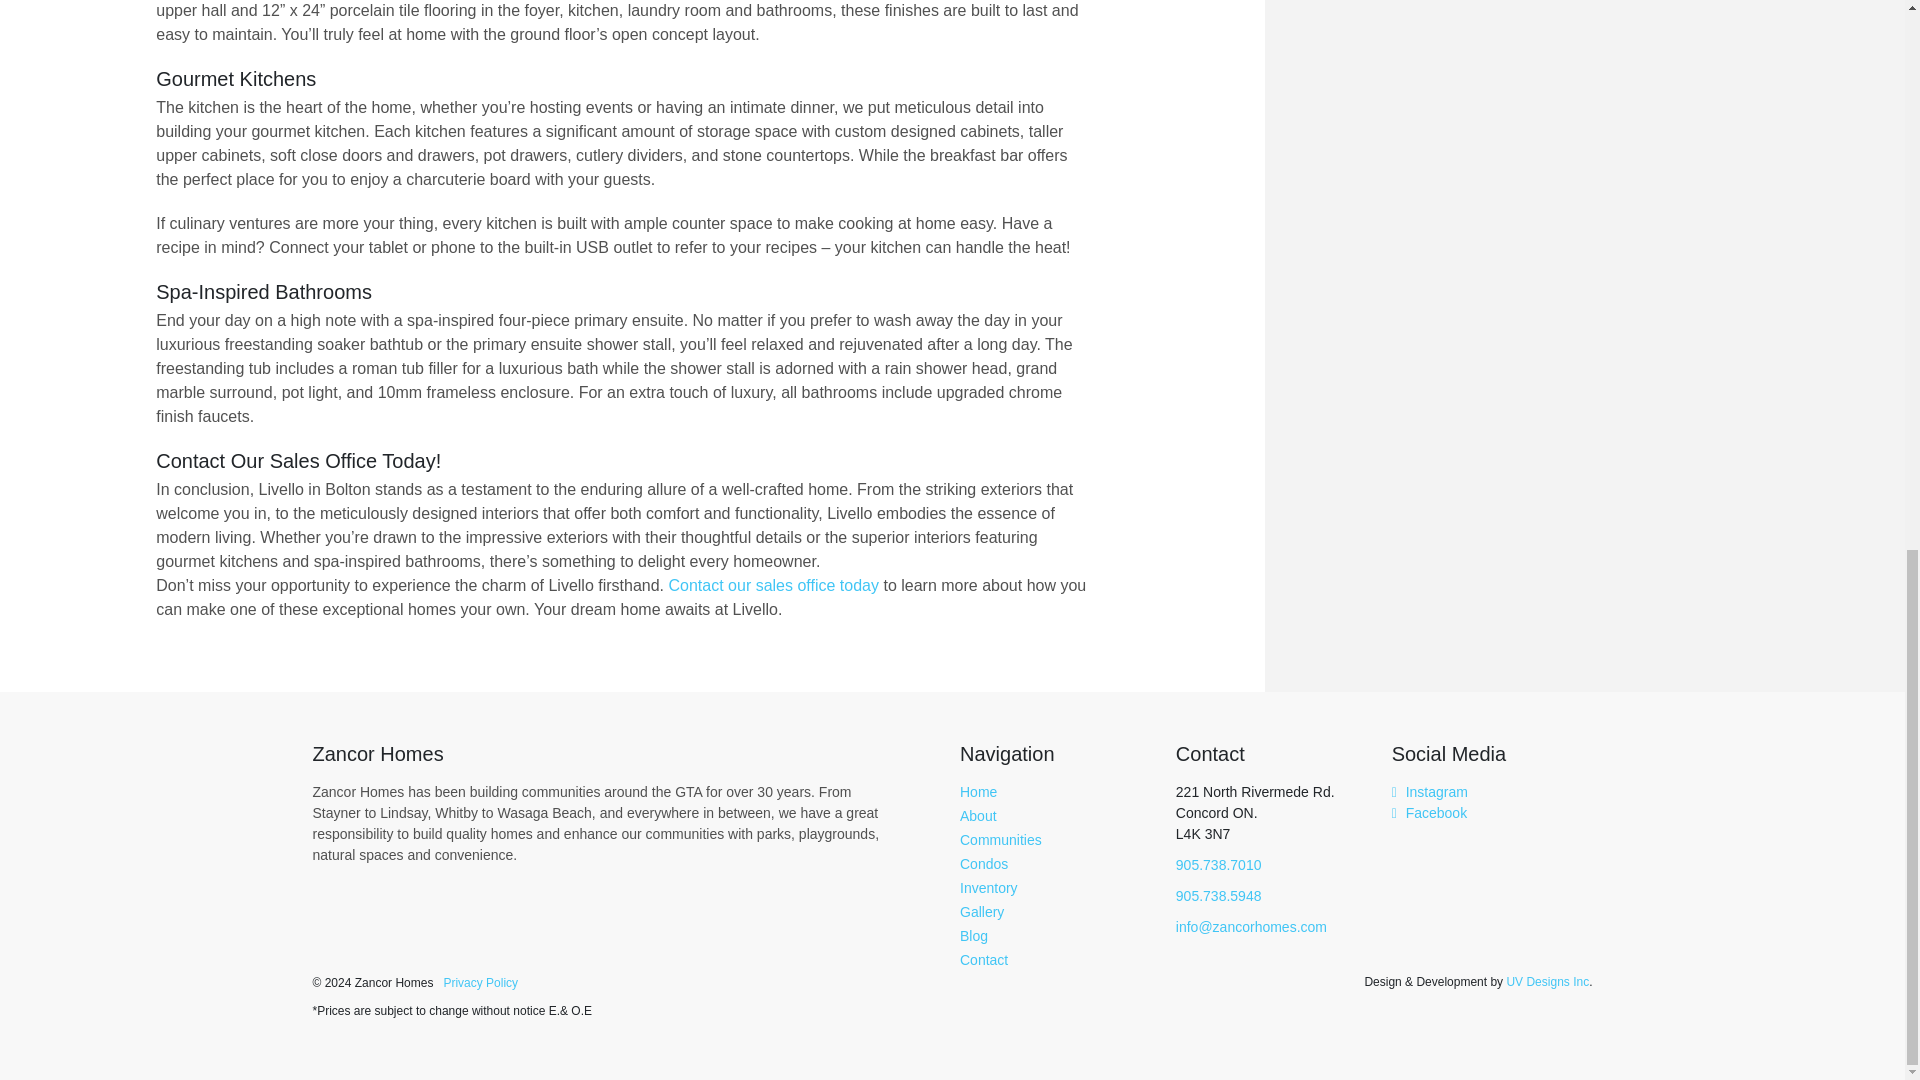  Describe the element at coordinates (984, 864) in the screenshot. I see `Condos` at that location.